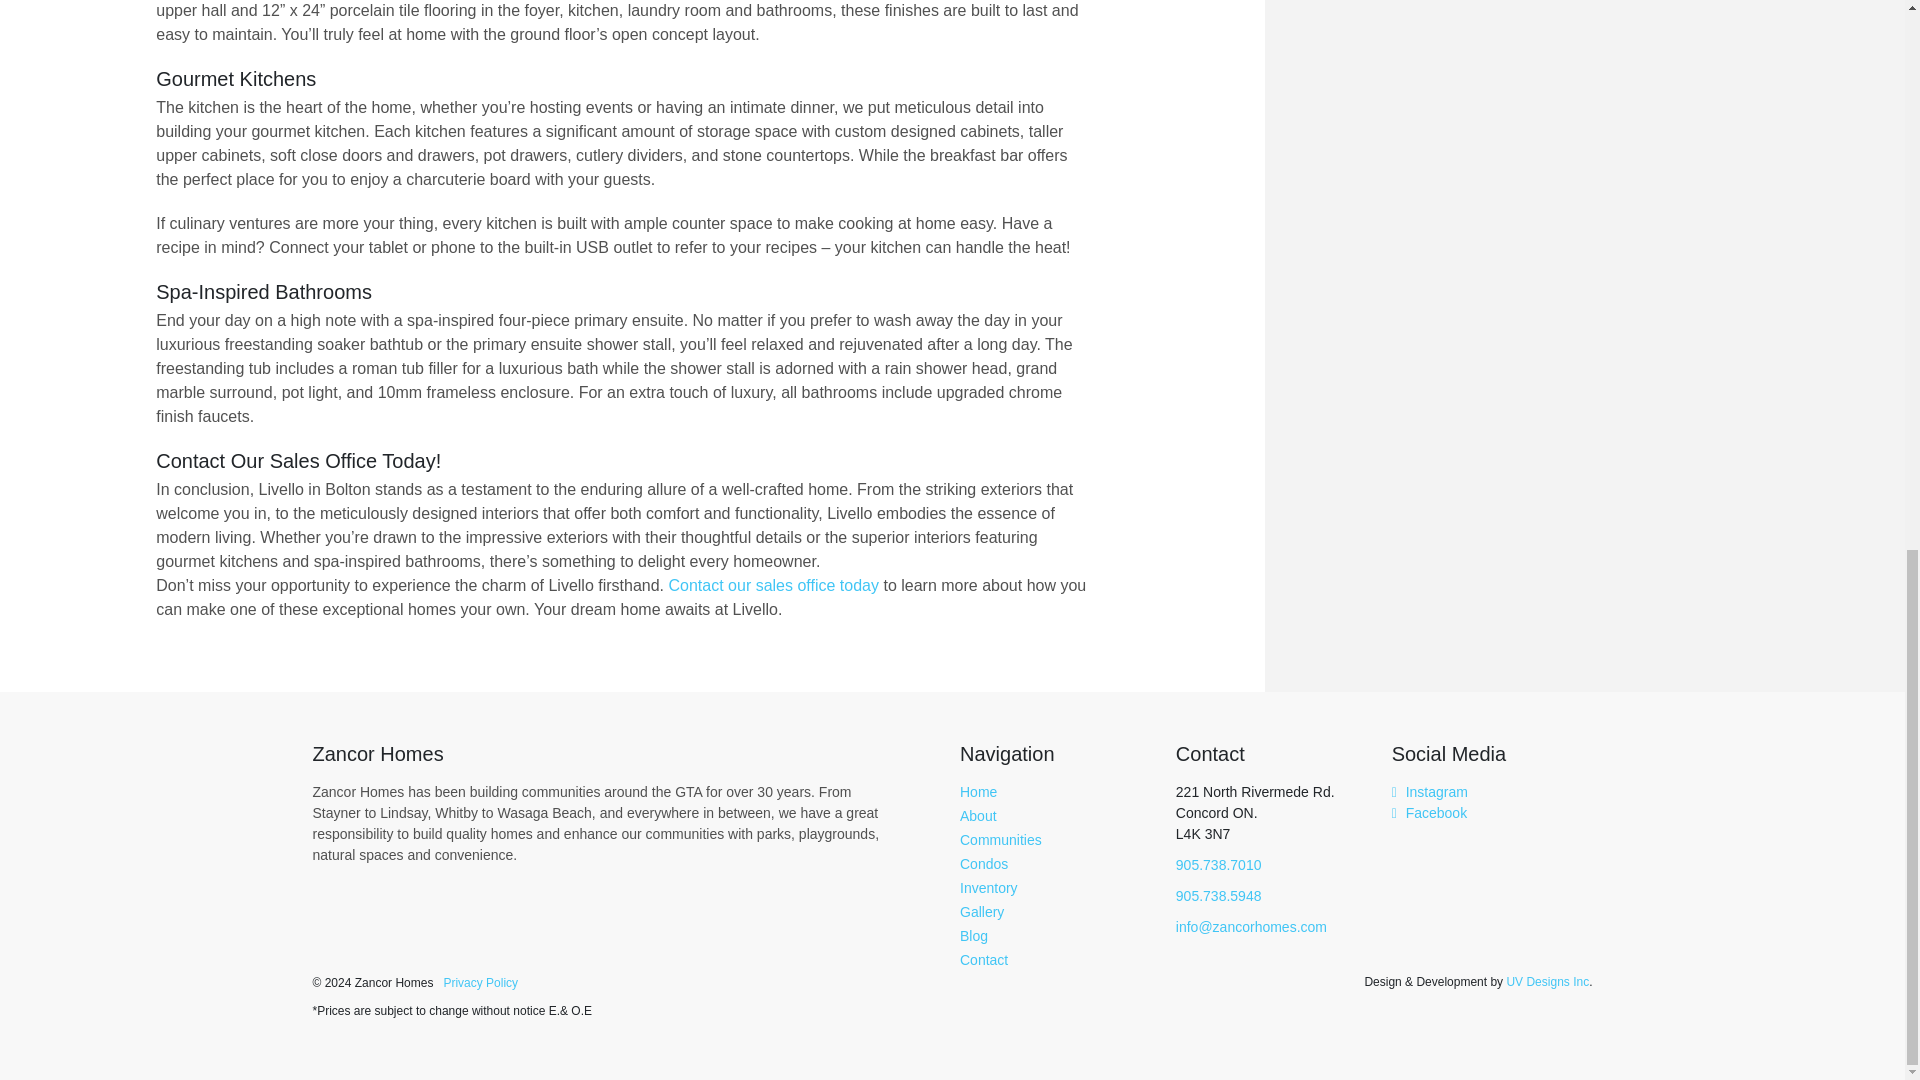  Describe the element at coordinates (984, 864) in the screenshot. I see `Condos` at that location.